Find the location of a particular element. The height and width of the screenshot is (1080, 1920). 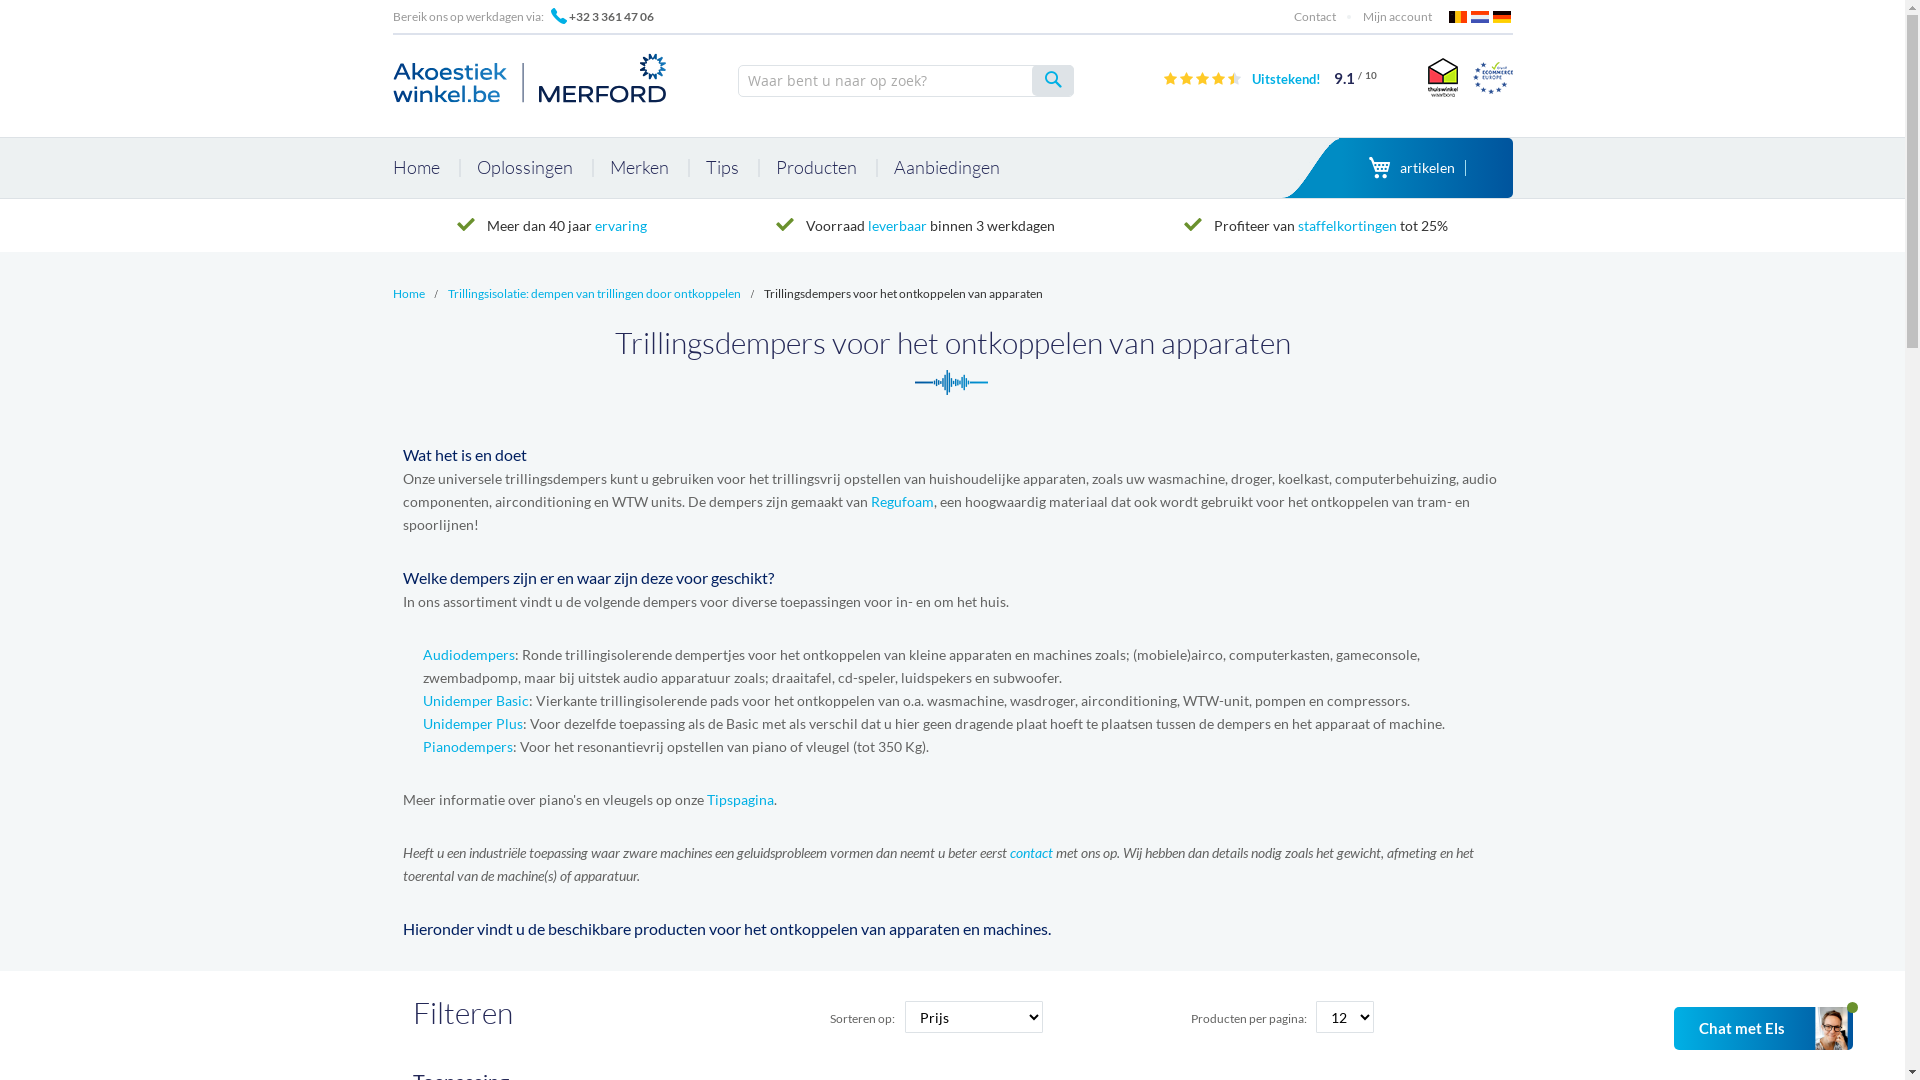

Merken is located at coordinates (640, 168).